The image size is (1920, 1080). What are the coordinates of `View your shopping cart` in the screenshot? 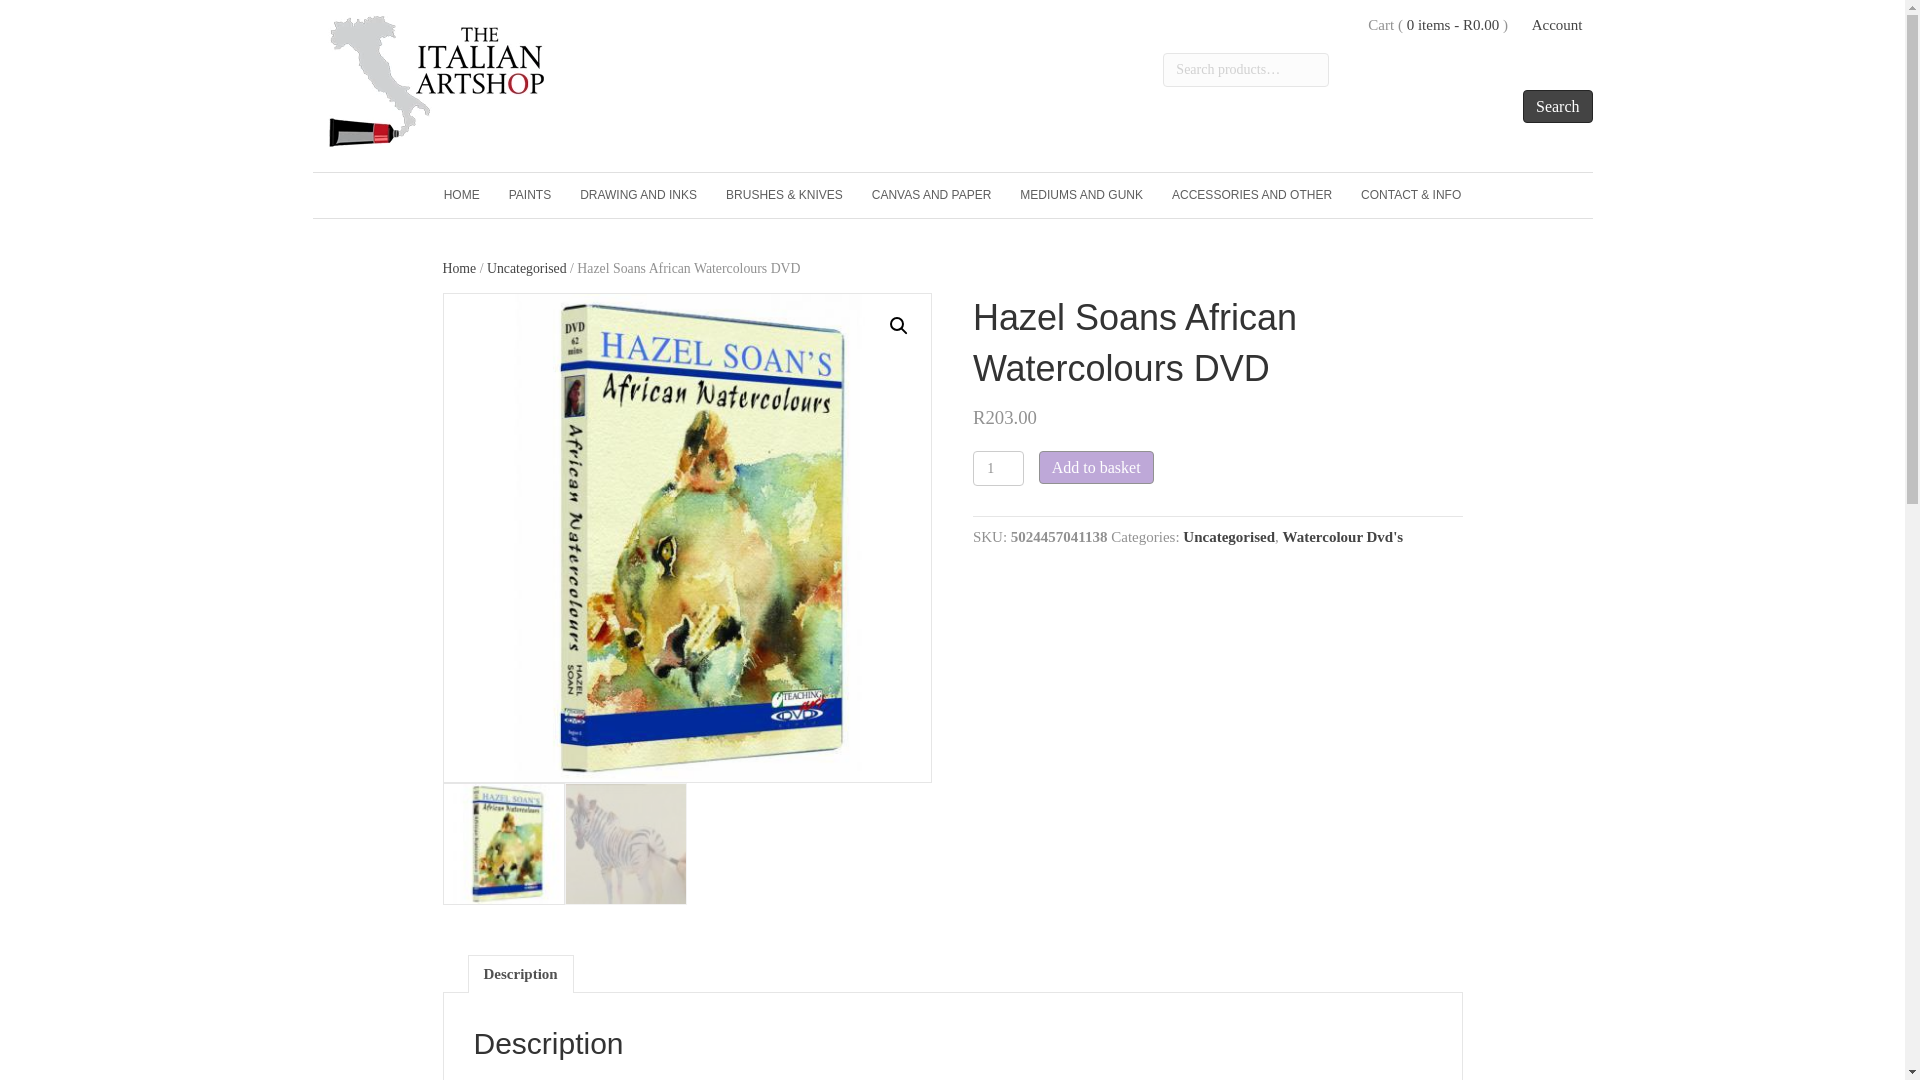 It's located at (1453, 25).